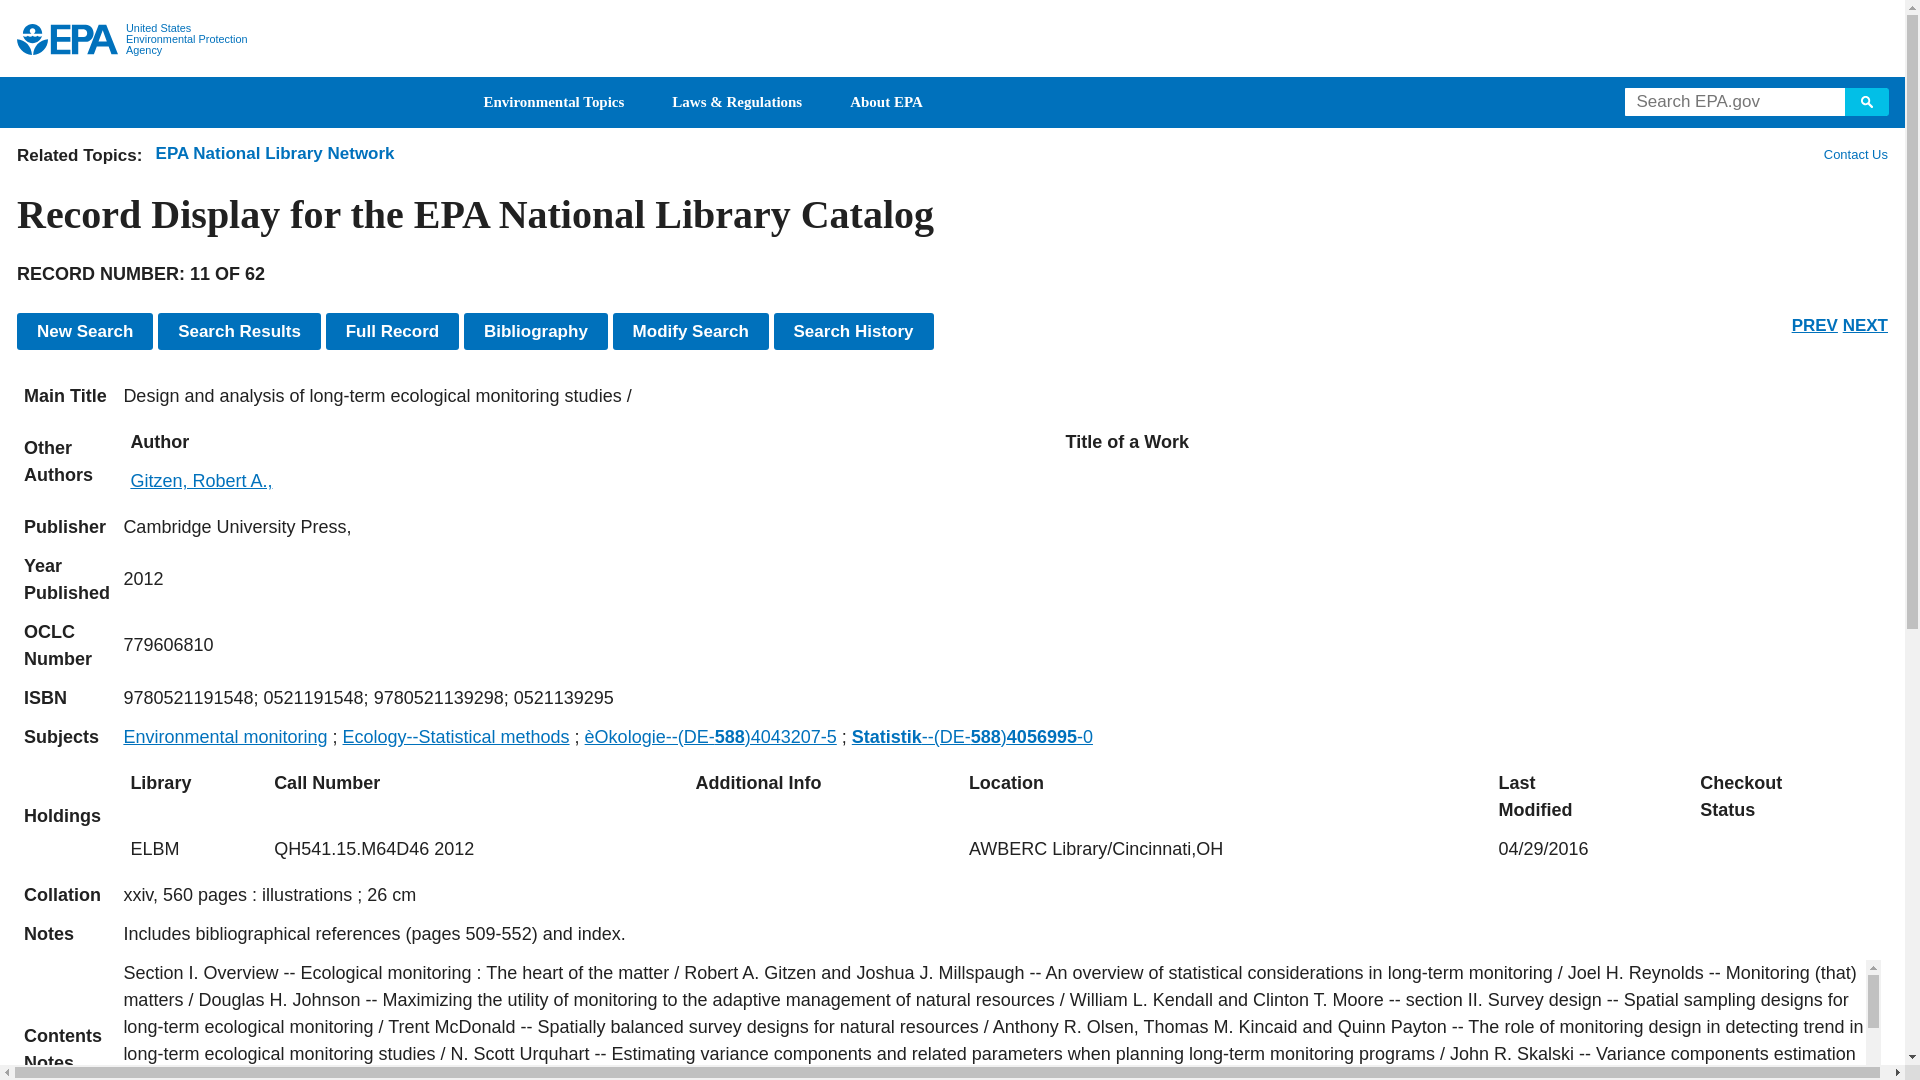 The height and width of the screenshot is (1080, 1920). I want to click on Search History, so click(853, 331).